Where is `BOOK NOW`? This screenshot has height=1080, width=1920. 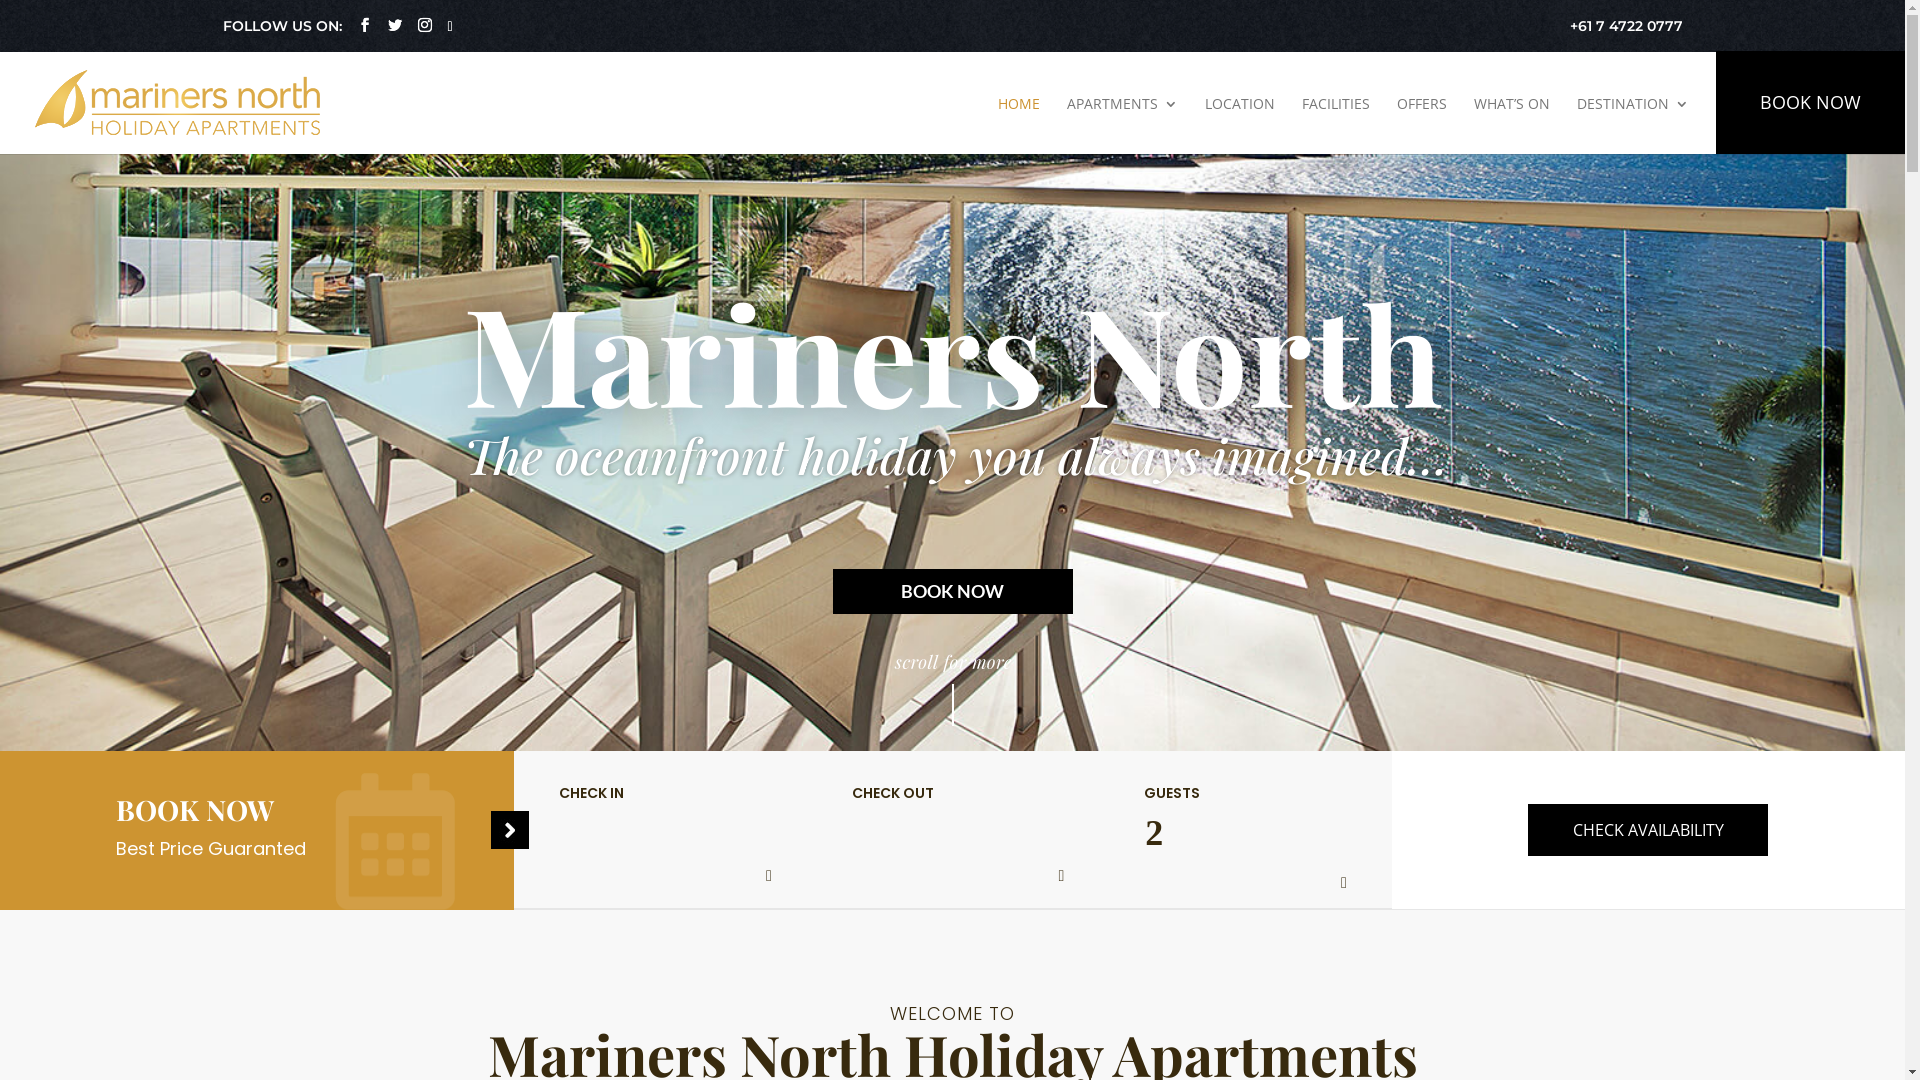
BOOK NOW is located at coordinates (1810, 102).